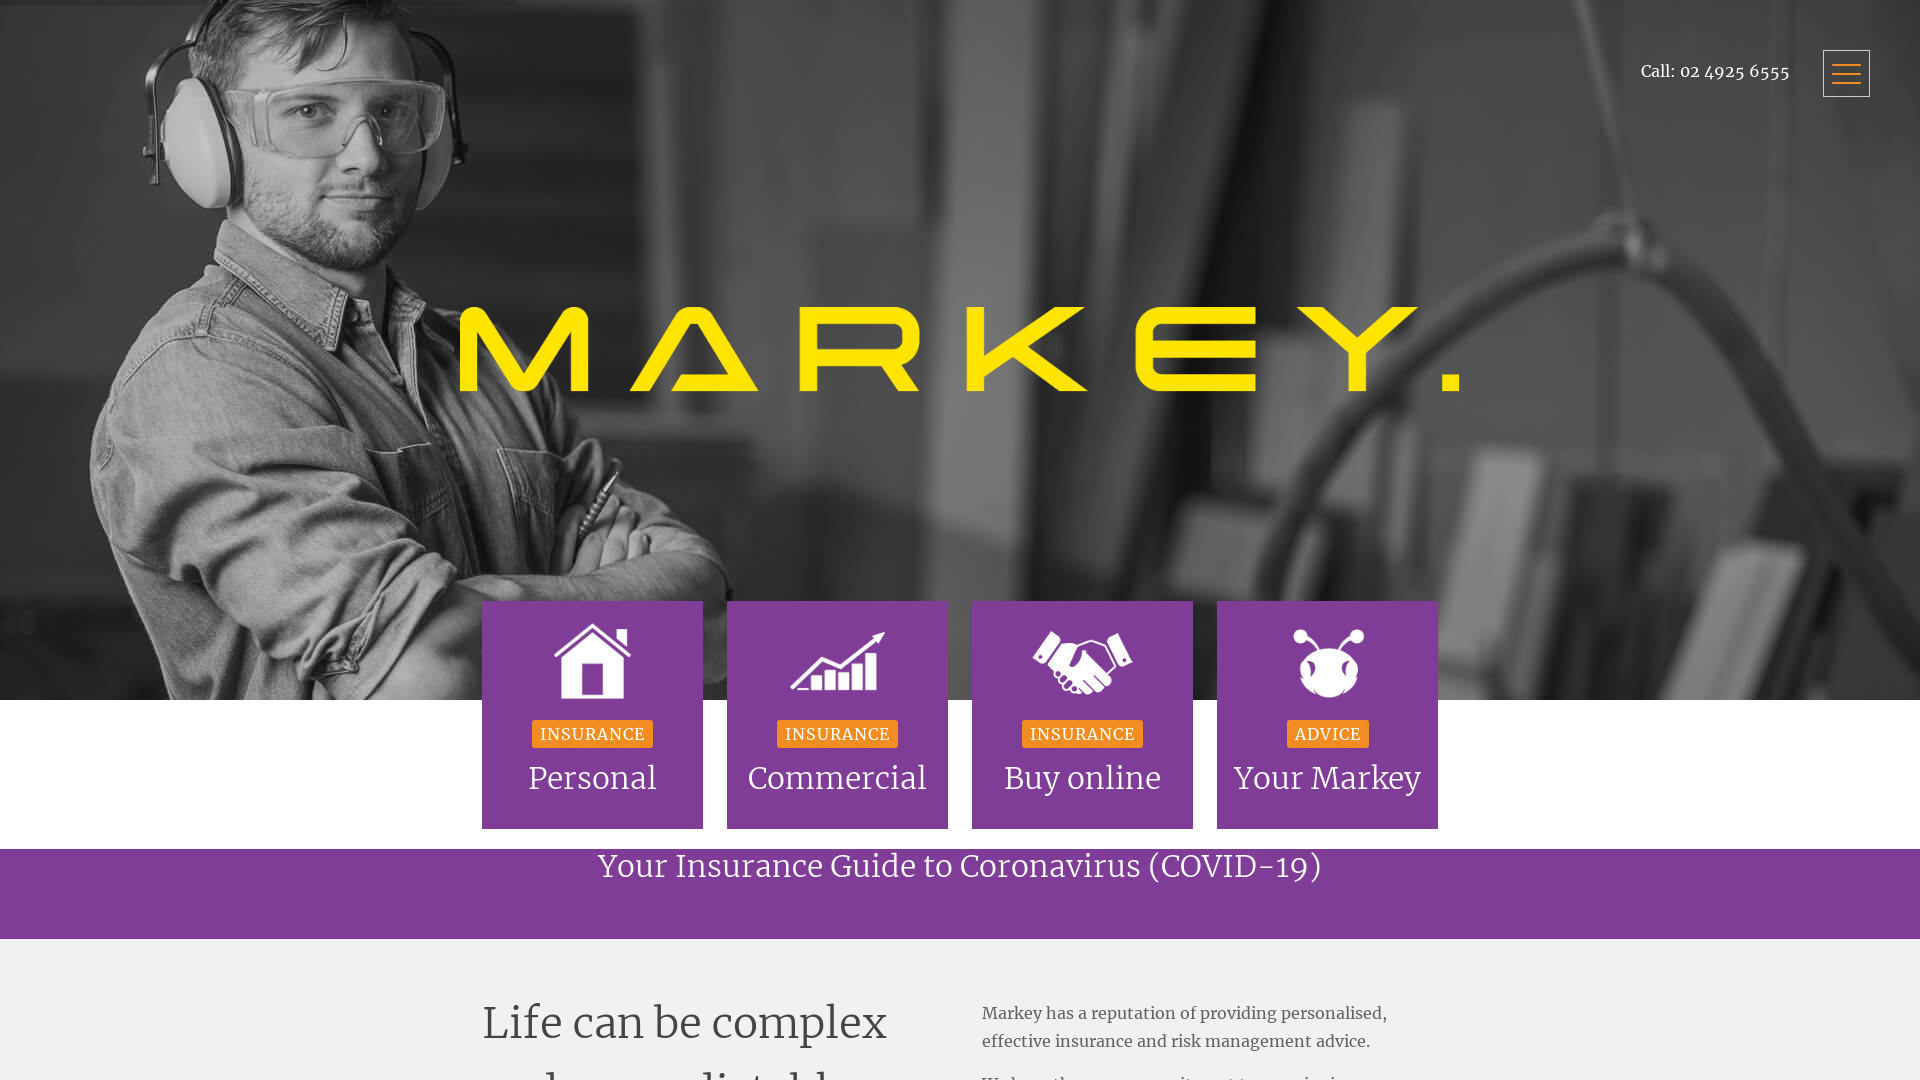 This screenshot has width=1920, height=1080. I want to click on ADVICE
Your Markey, so click(1328, 715).